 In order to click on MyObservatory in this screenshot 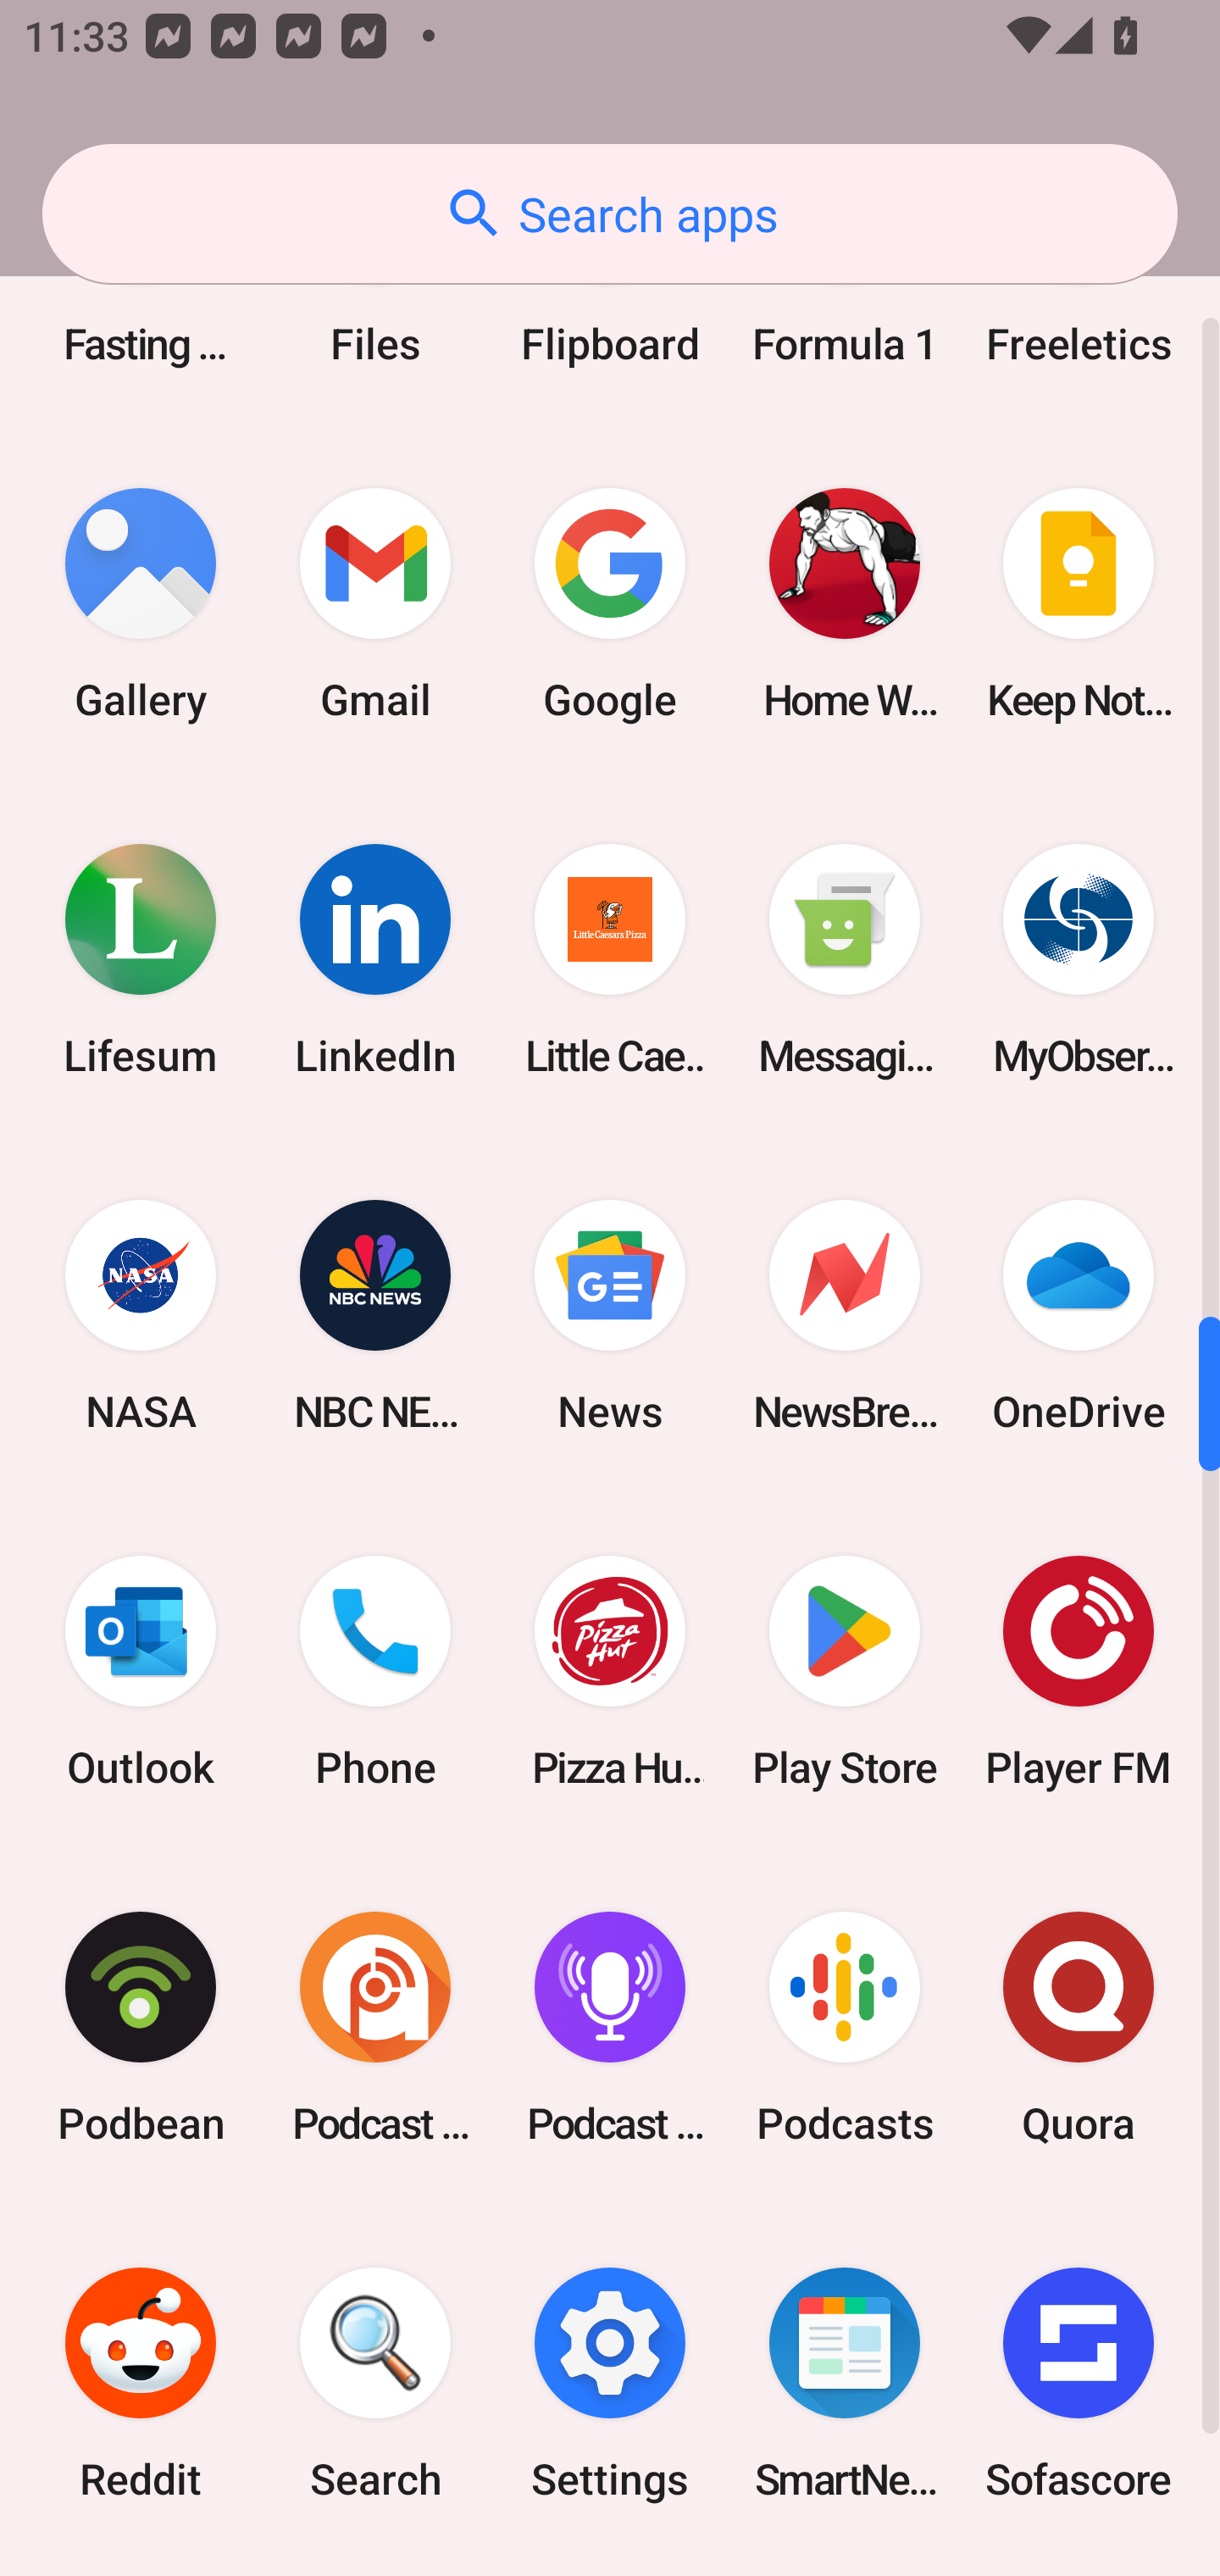, I will do `click(1079, 961)`.